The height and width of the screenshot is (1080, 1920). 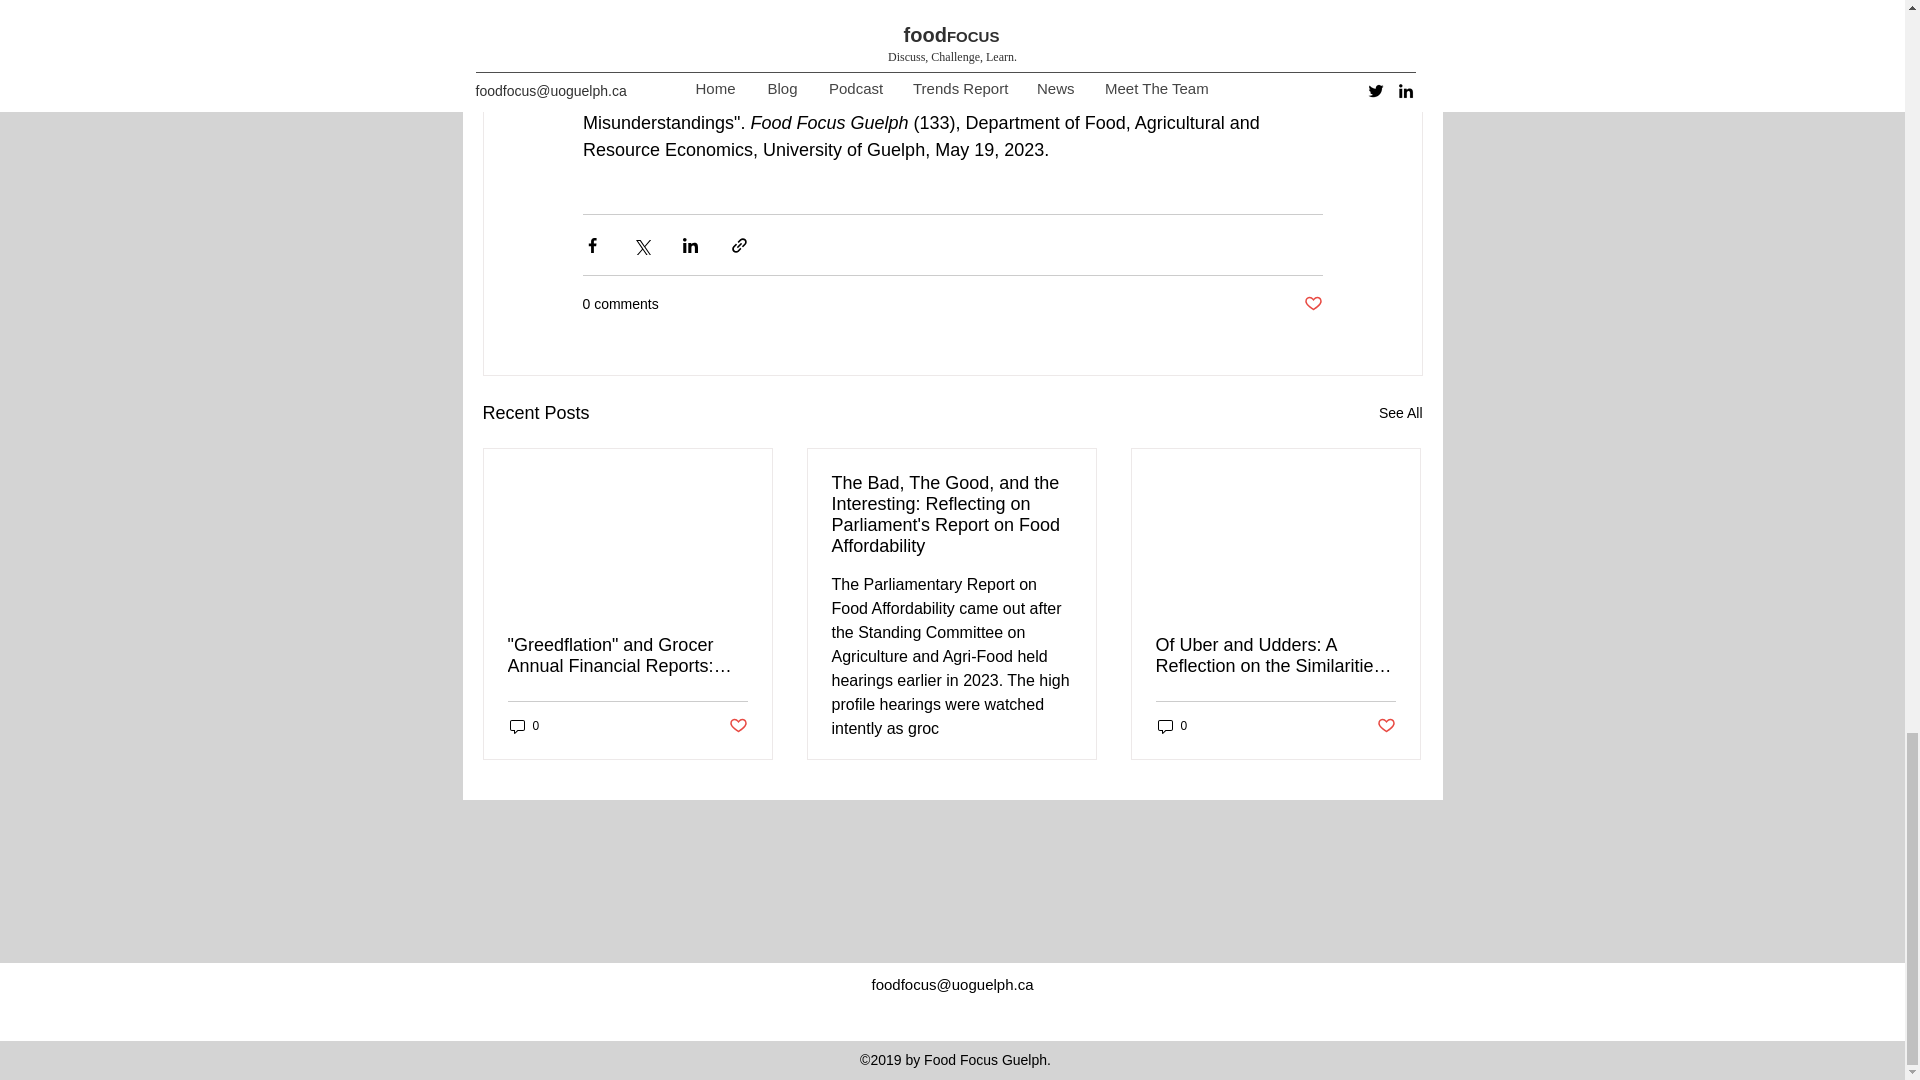 I want to click on Post not marked as liked, so click(x=1312, y=304).